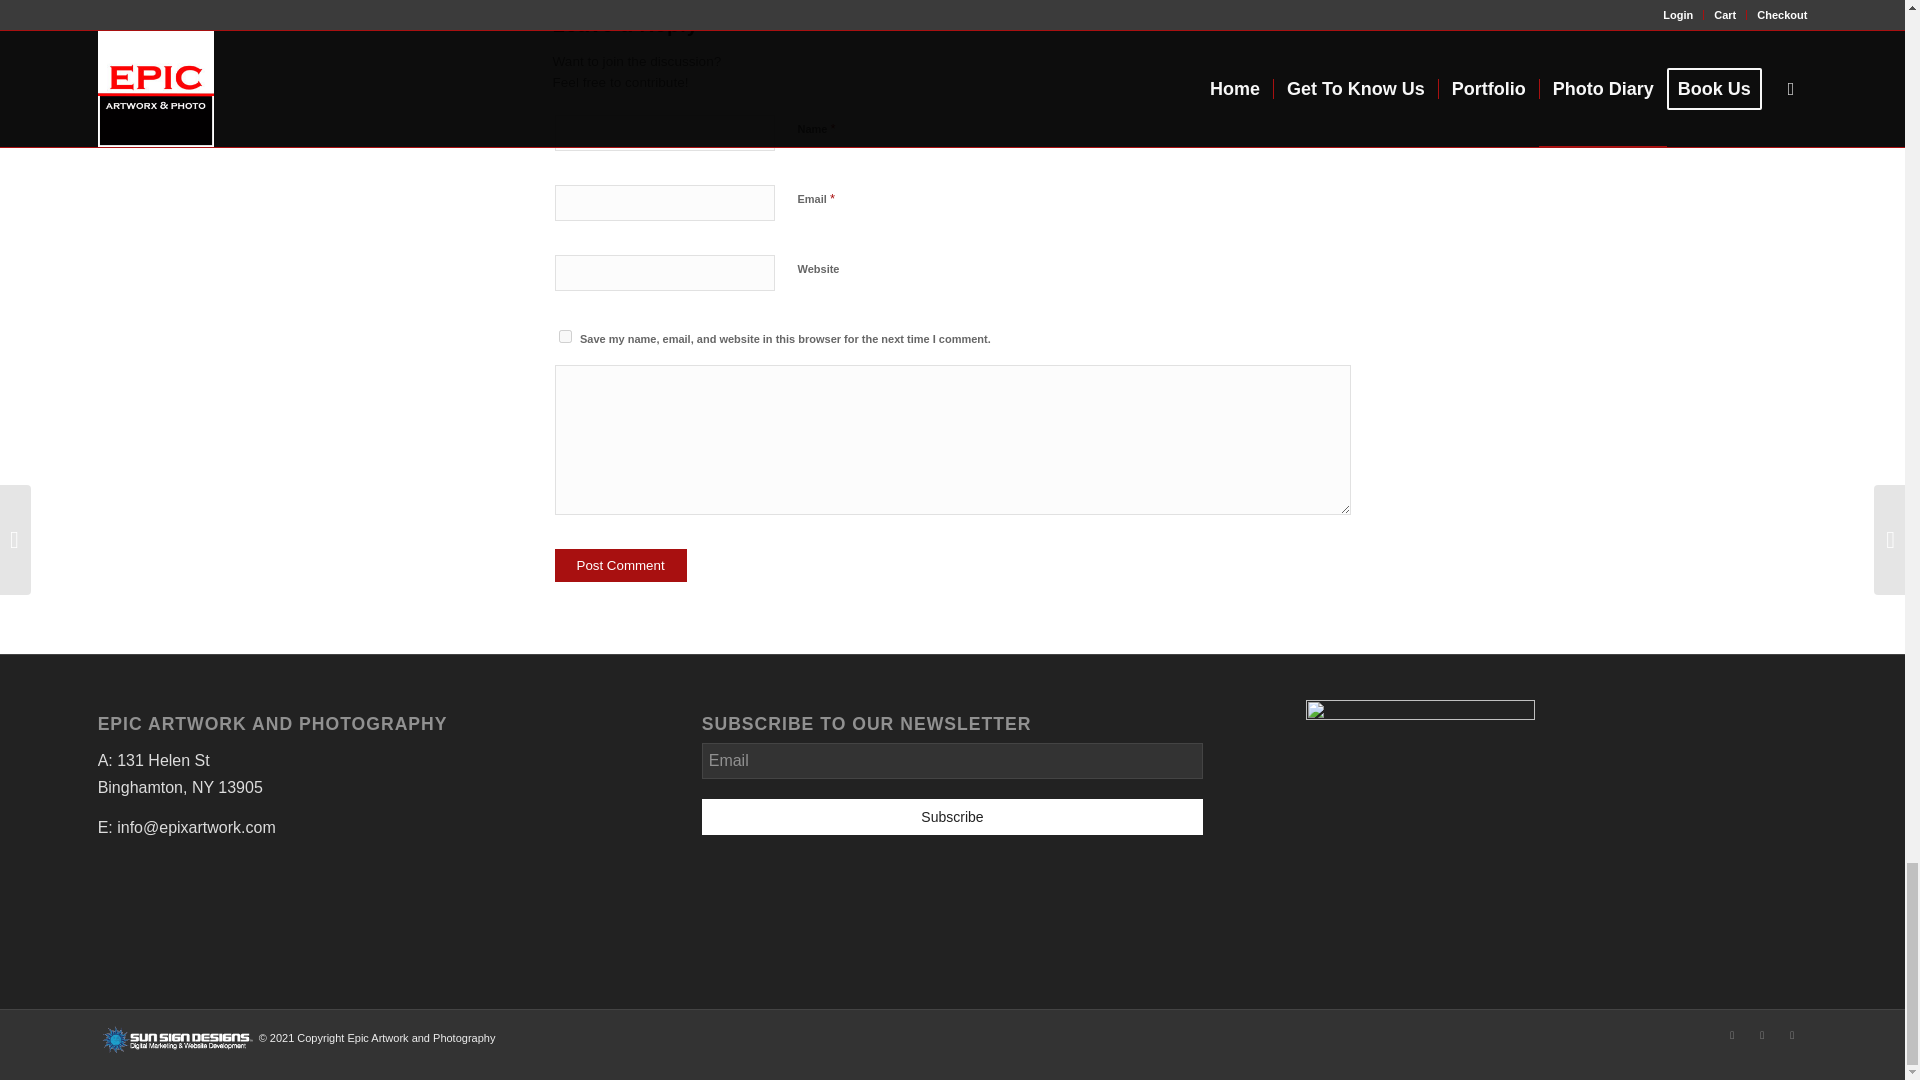 The height and width of the screenshot is (1080, 1920). I want to click on Instagram, so click(1762, 1034).